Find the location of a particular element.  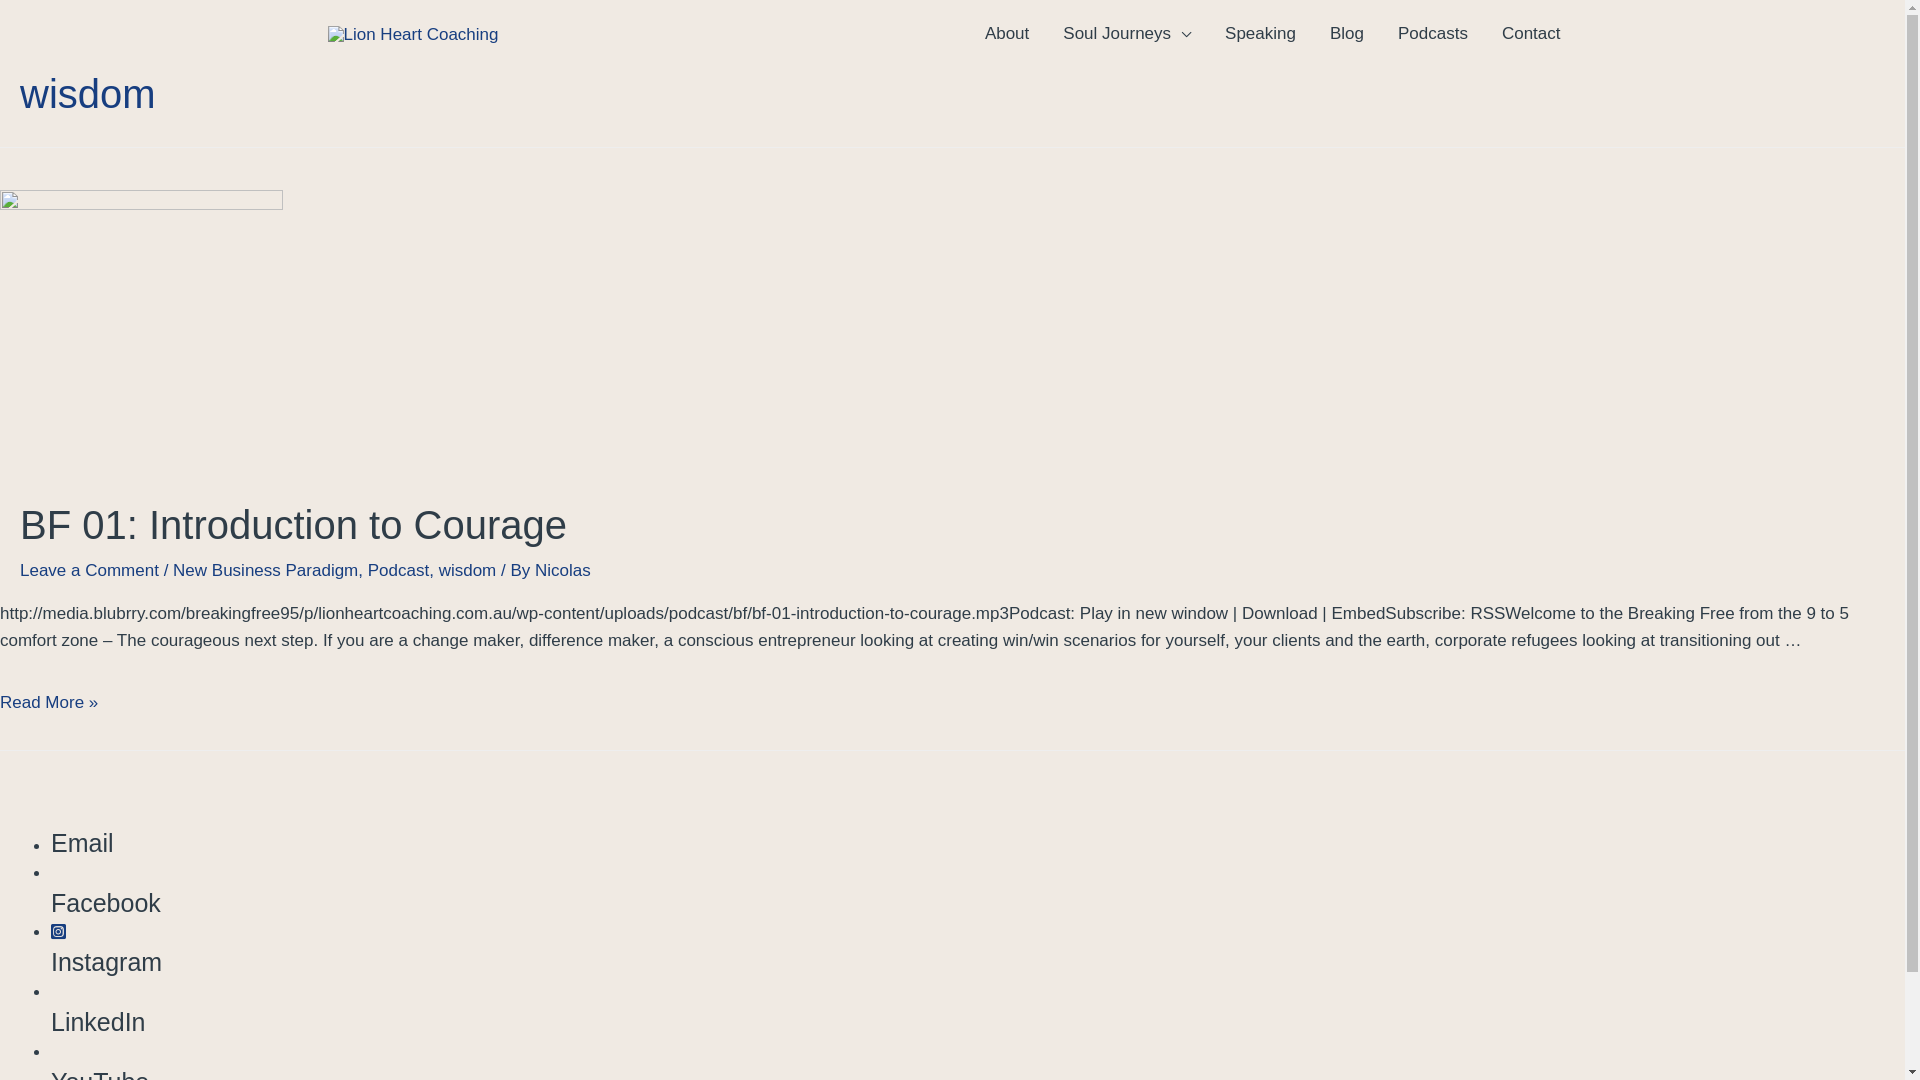

LinkedIn is located at coordinates (978, 1009).